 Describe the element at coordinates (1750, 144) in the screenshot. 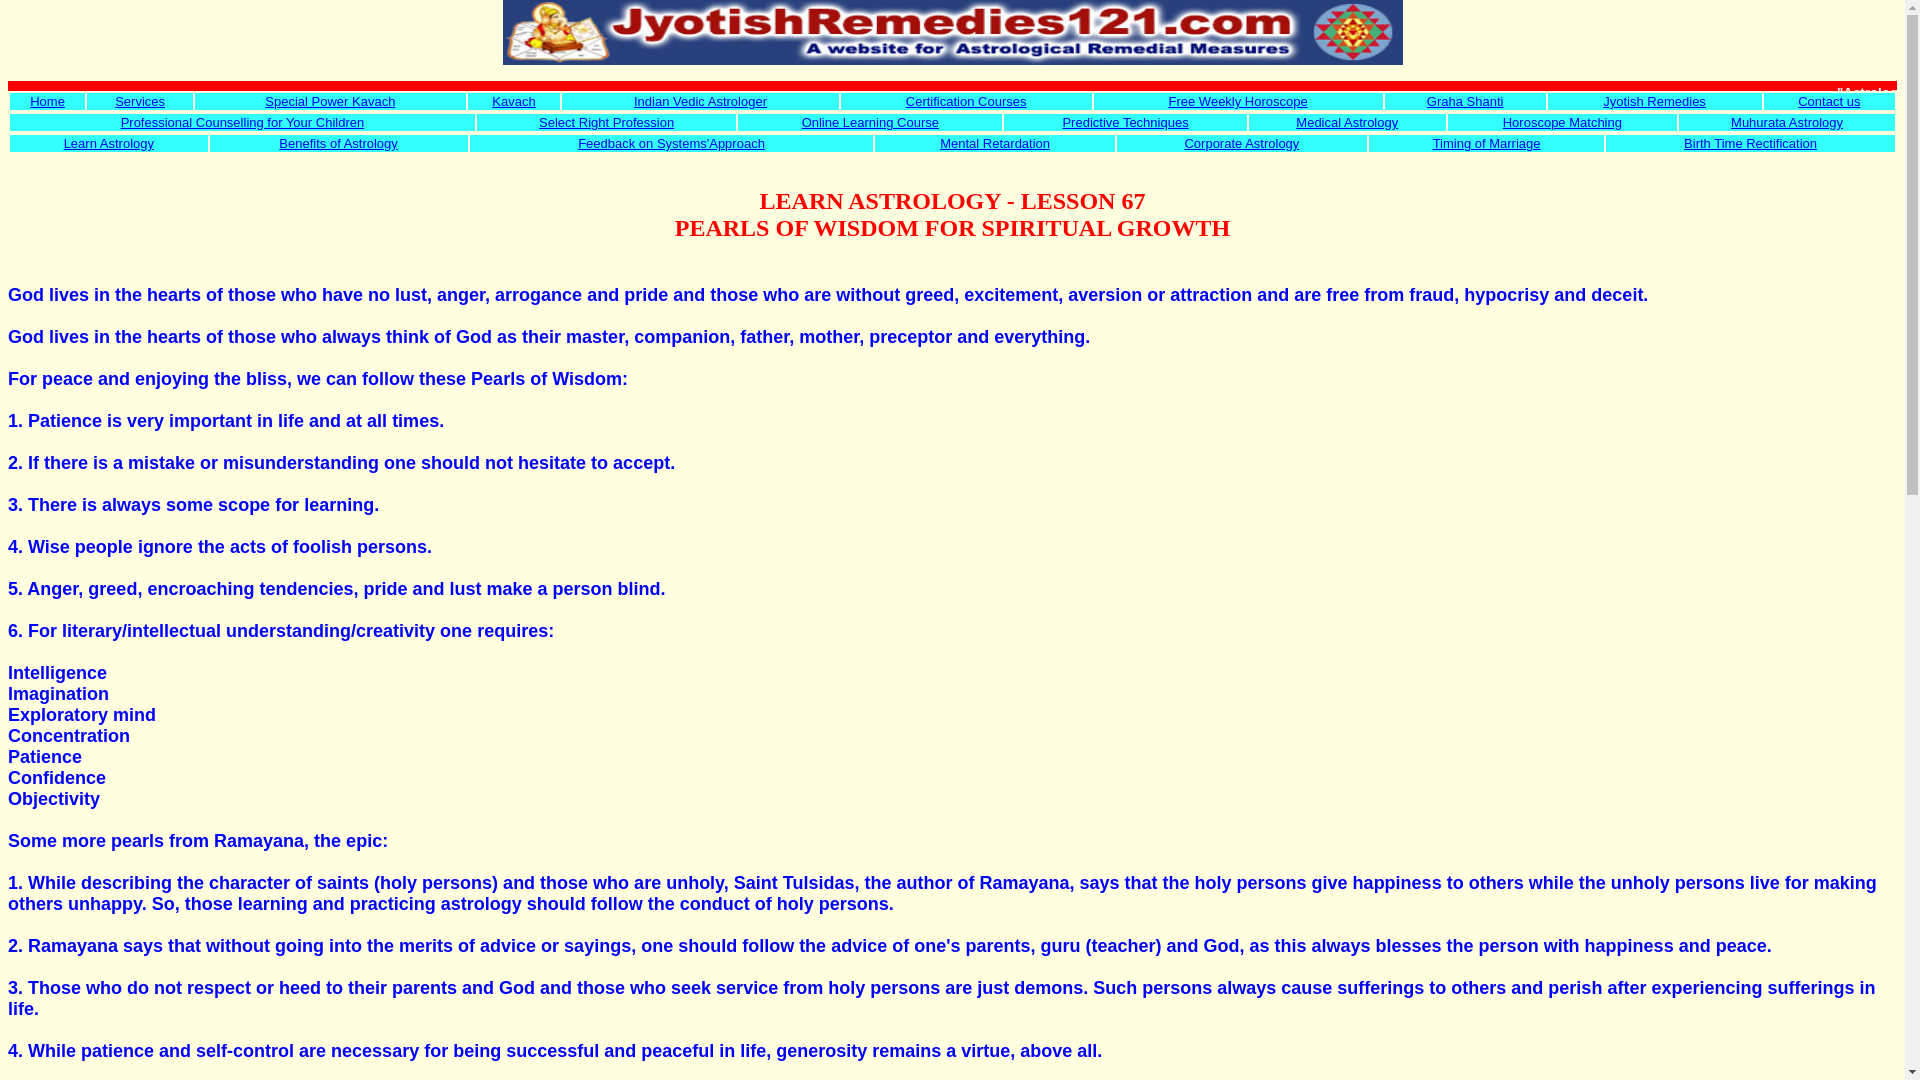

I see `Birth Time Rectification` at that location.